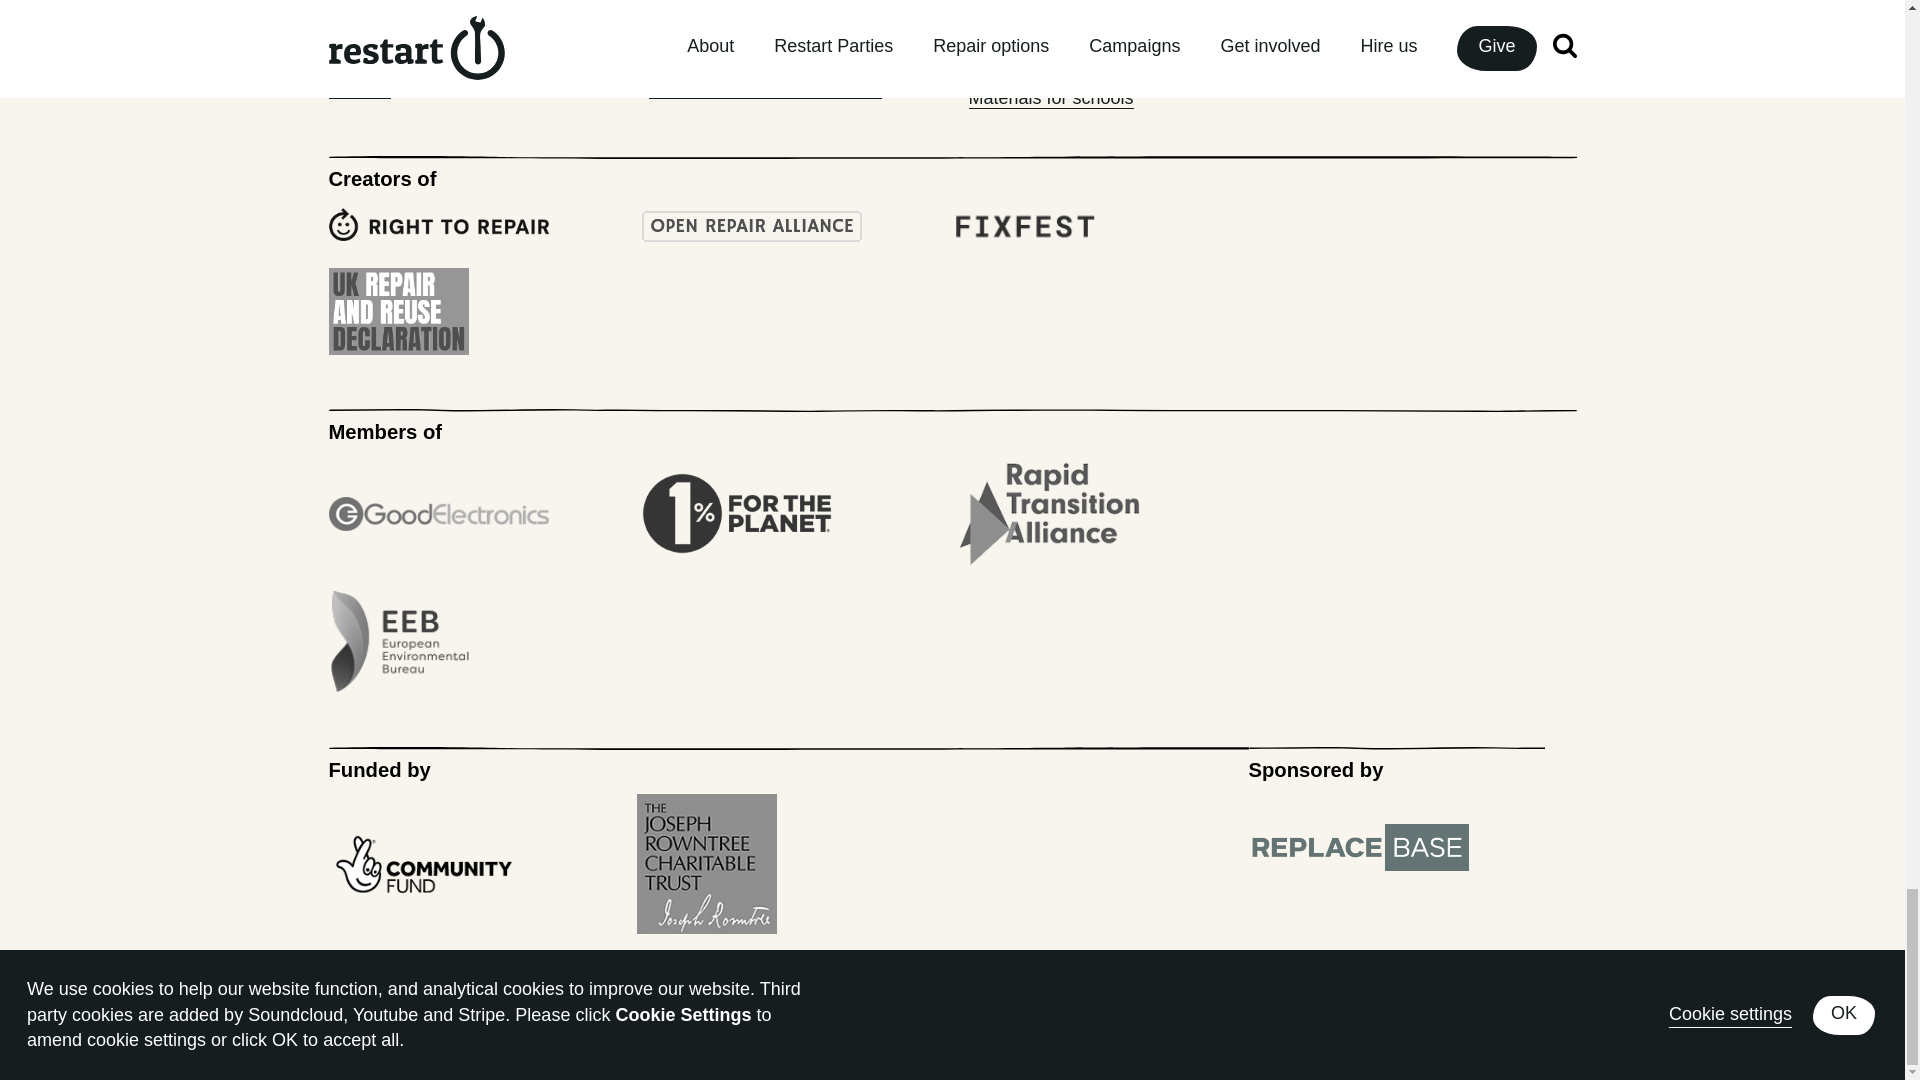 The image size is (1920, 1080). Describe the element at coordinates (358, 88) in the screenshot. I see `Contact` at that location.